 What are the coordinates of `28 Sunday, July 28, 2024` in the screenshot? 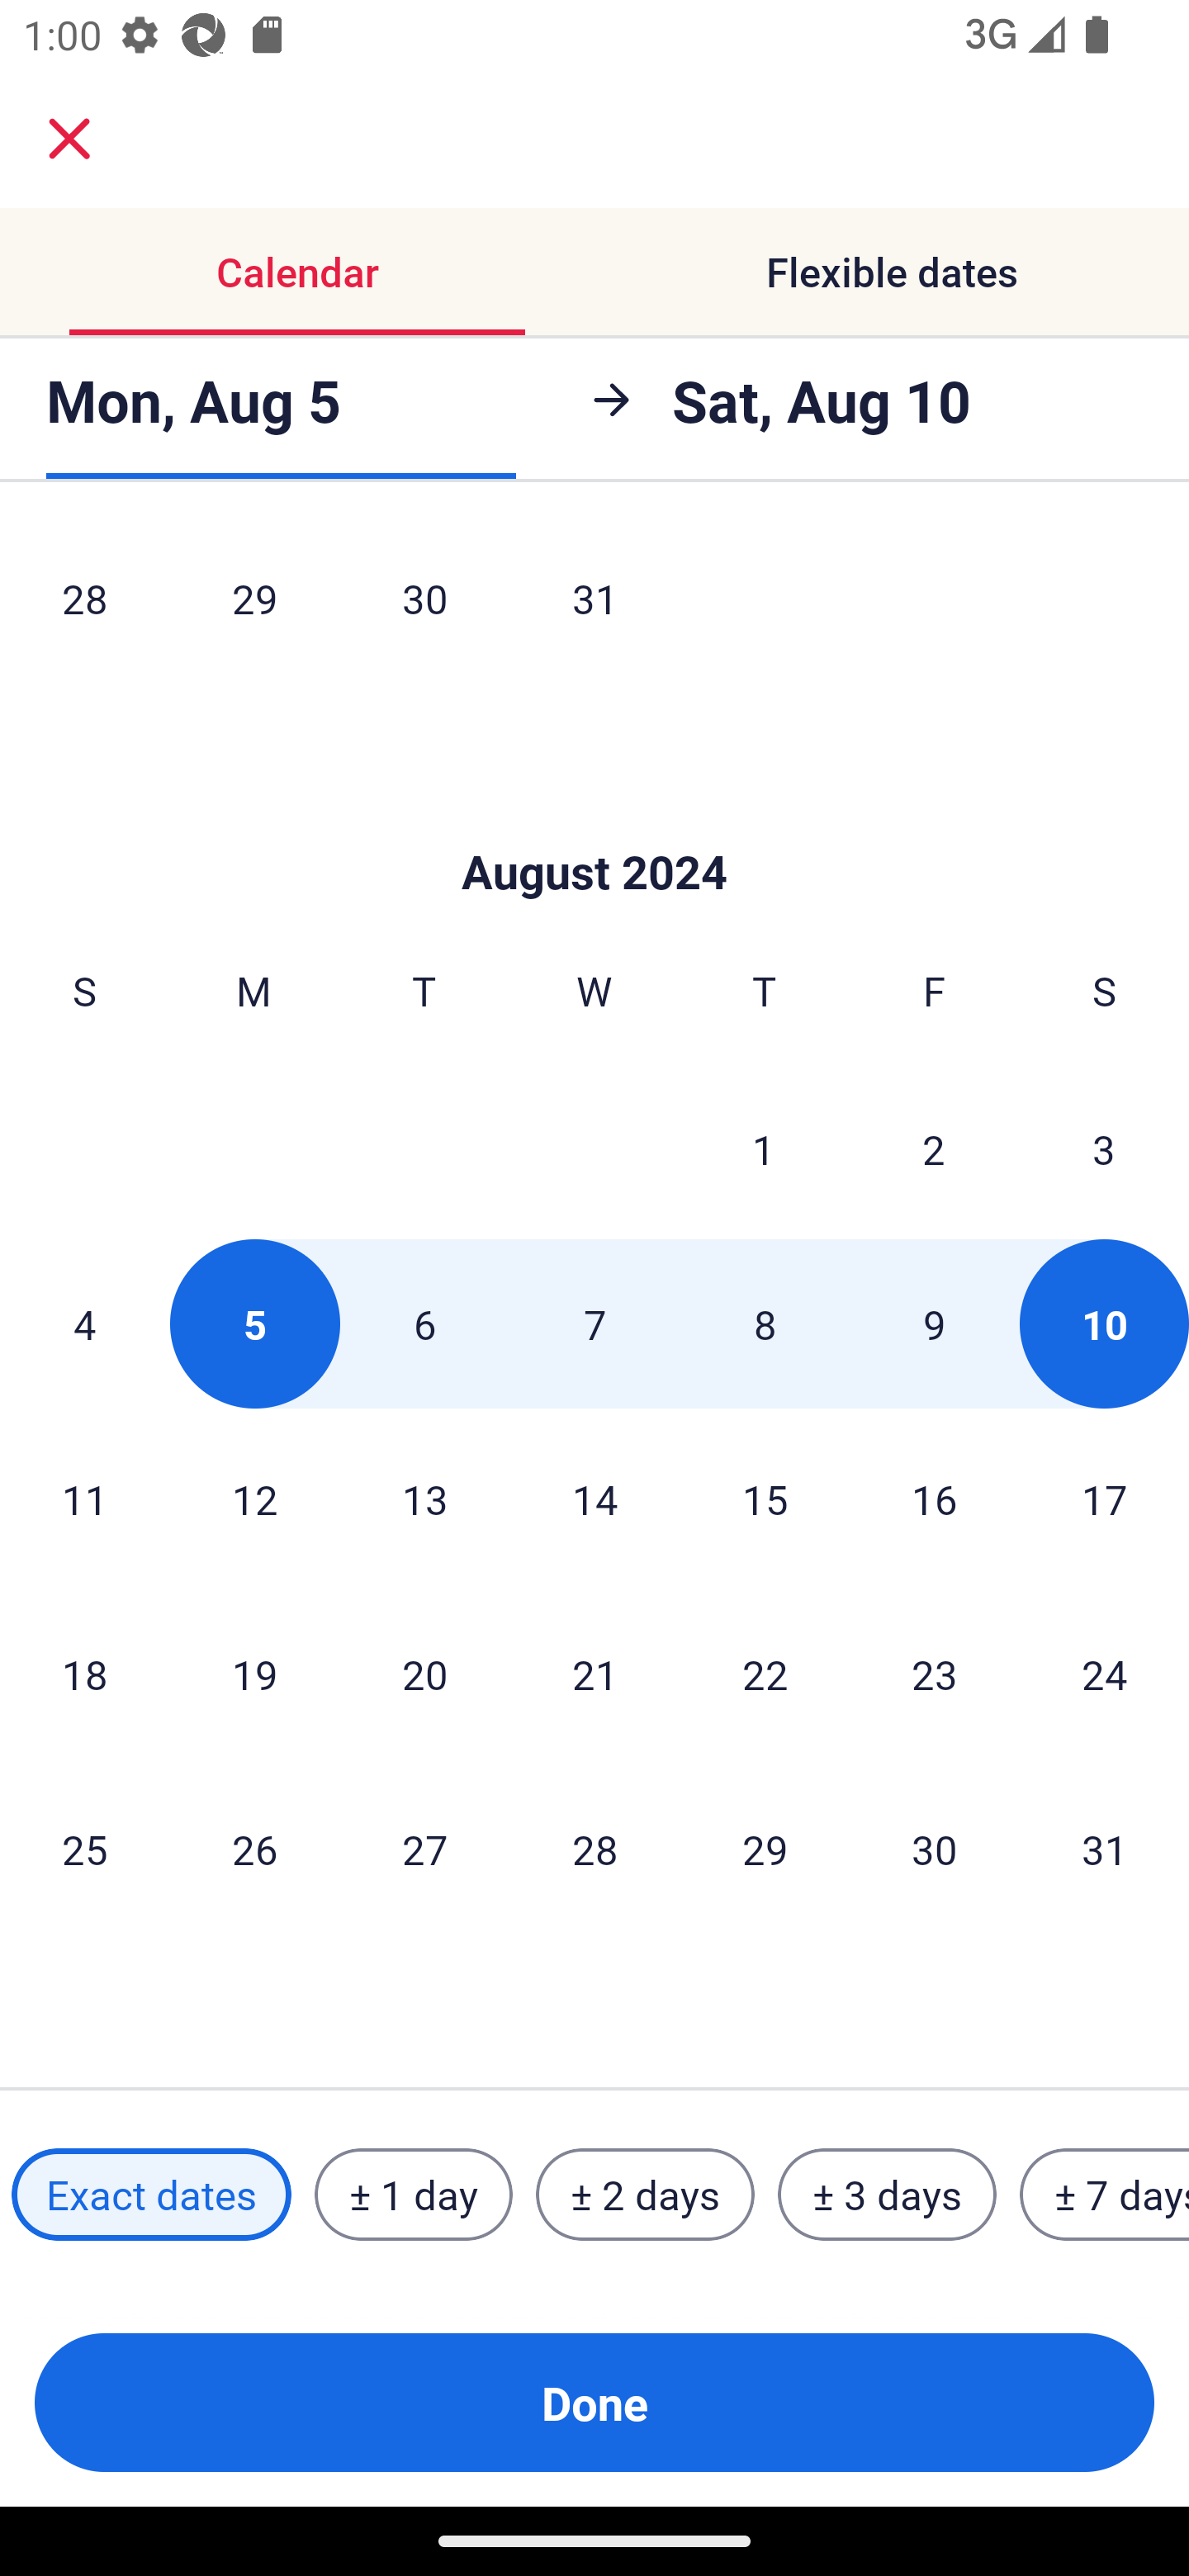 It's located at (84, 604).